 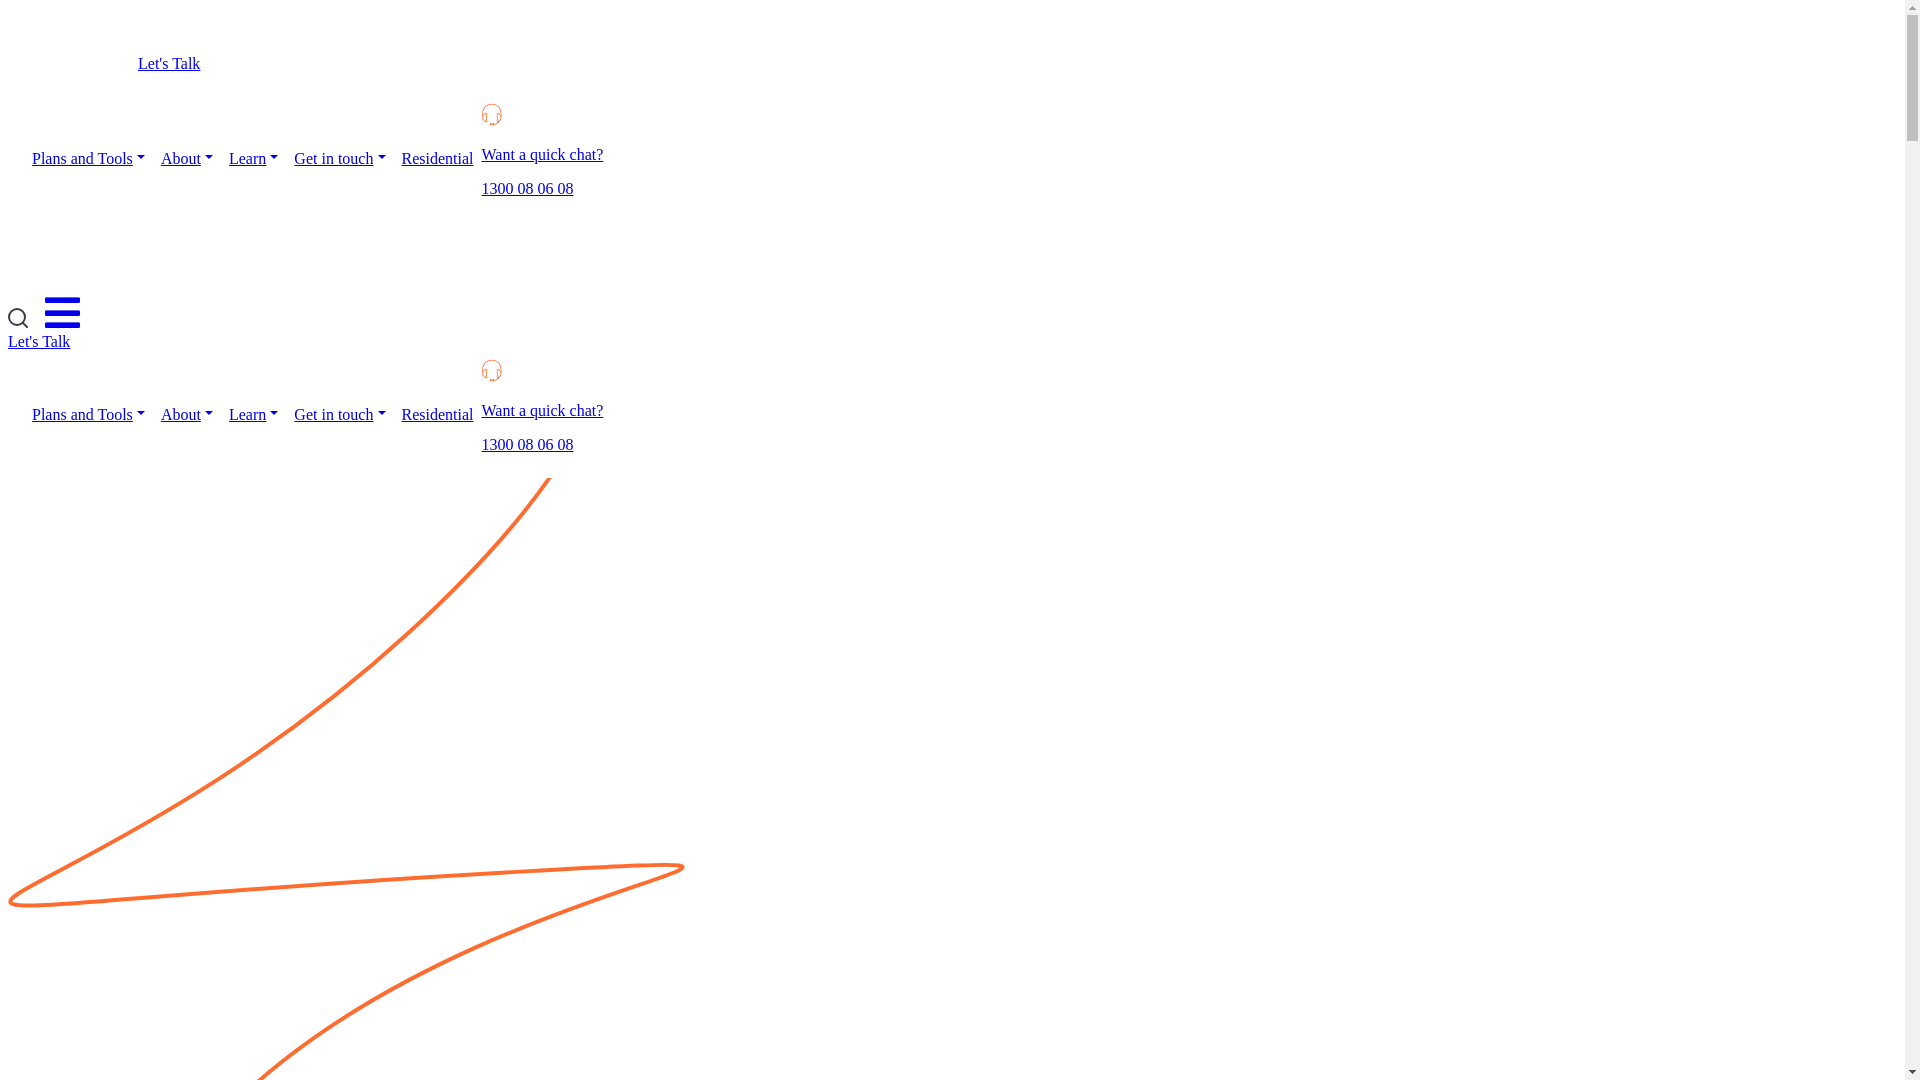 I want to click on Let's Talk, so click(x=169, y=62).